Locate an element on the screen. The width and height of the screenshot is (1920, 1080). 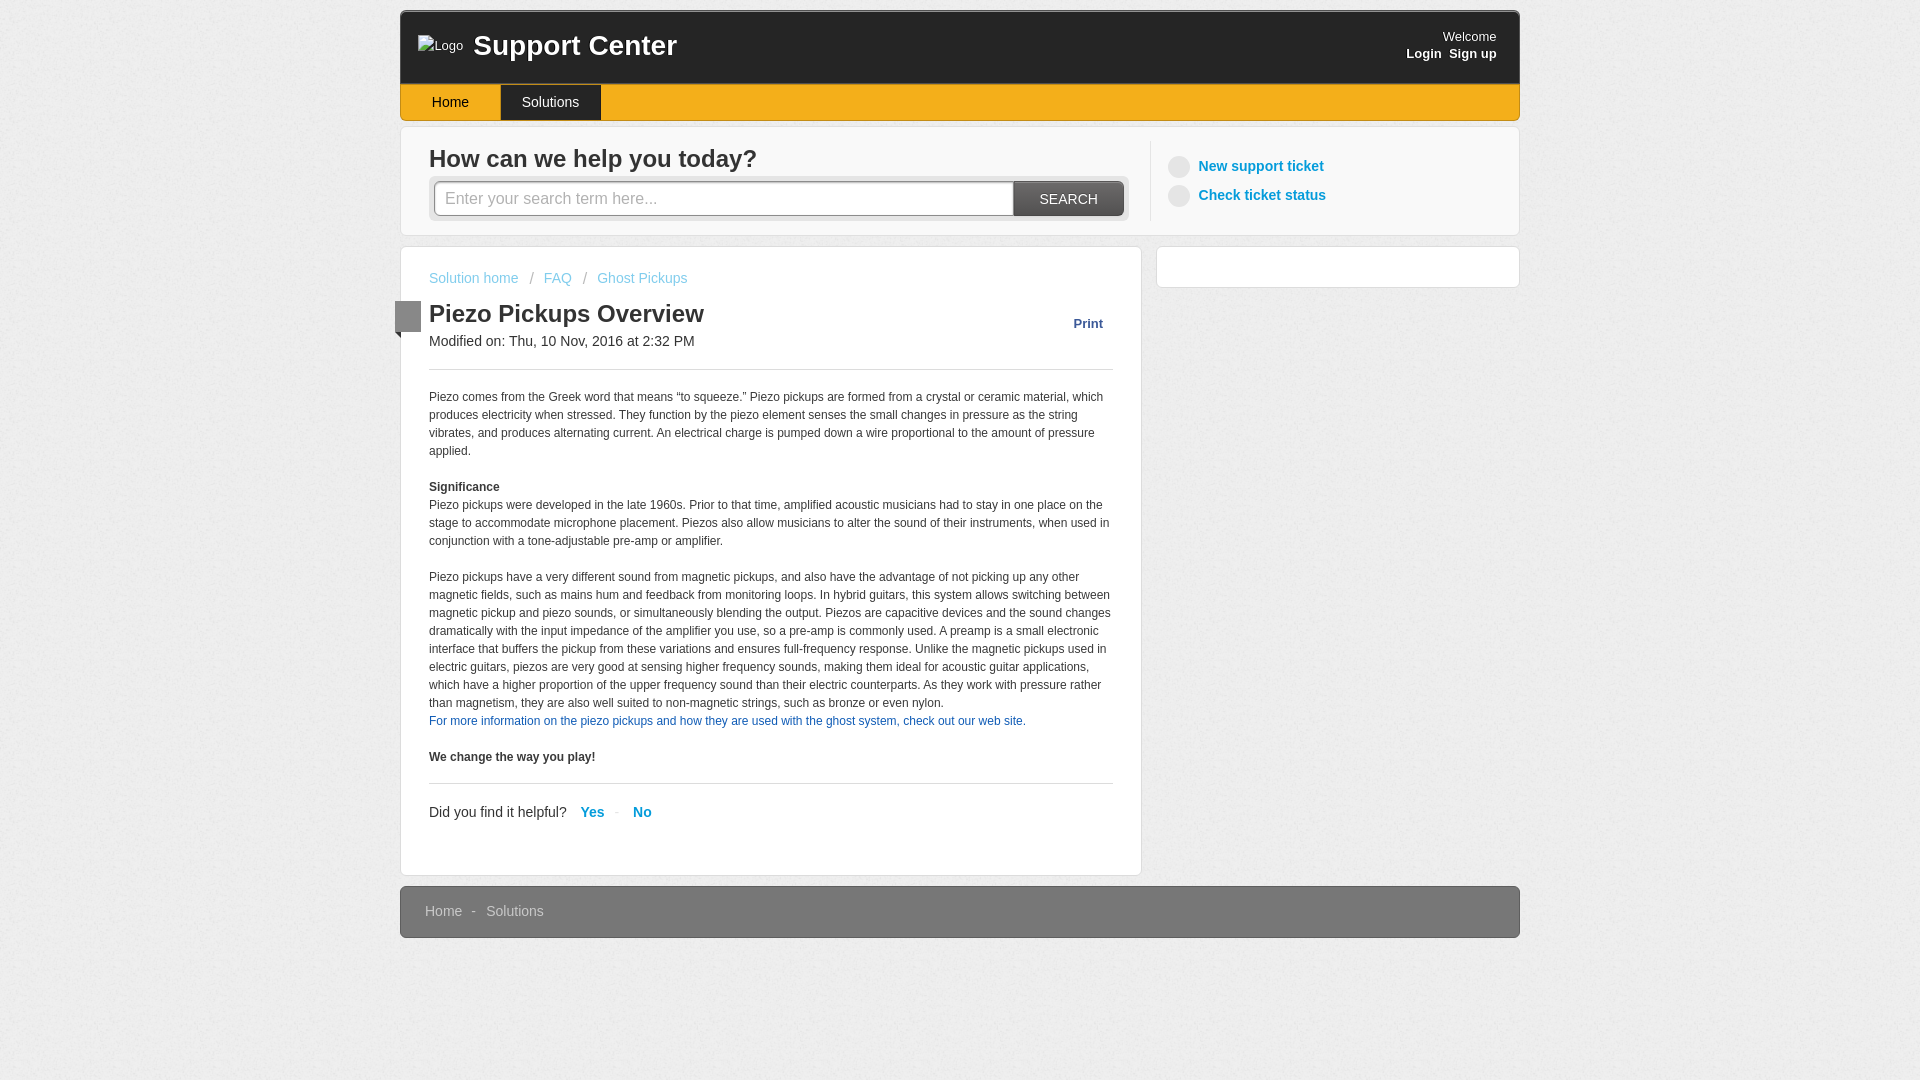
FAQ is located at coordinates (550, 278).